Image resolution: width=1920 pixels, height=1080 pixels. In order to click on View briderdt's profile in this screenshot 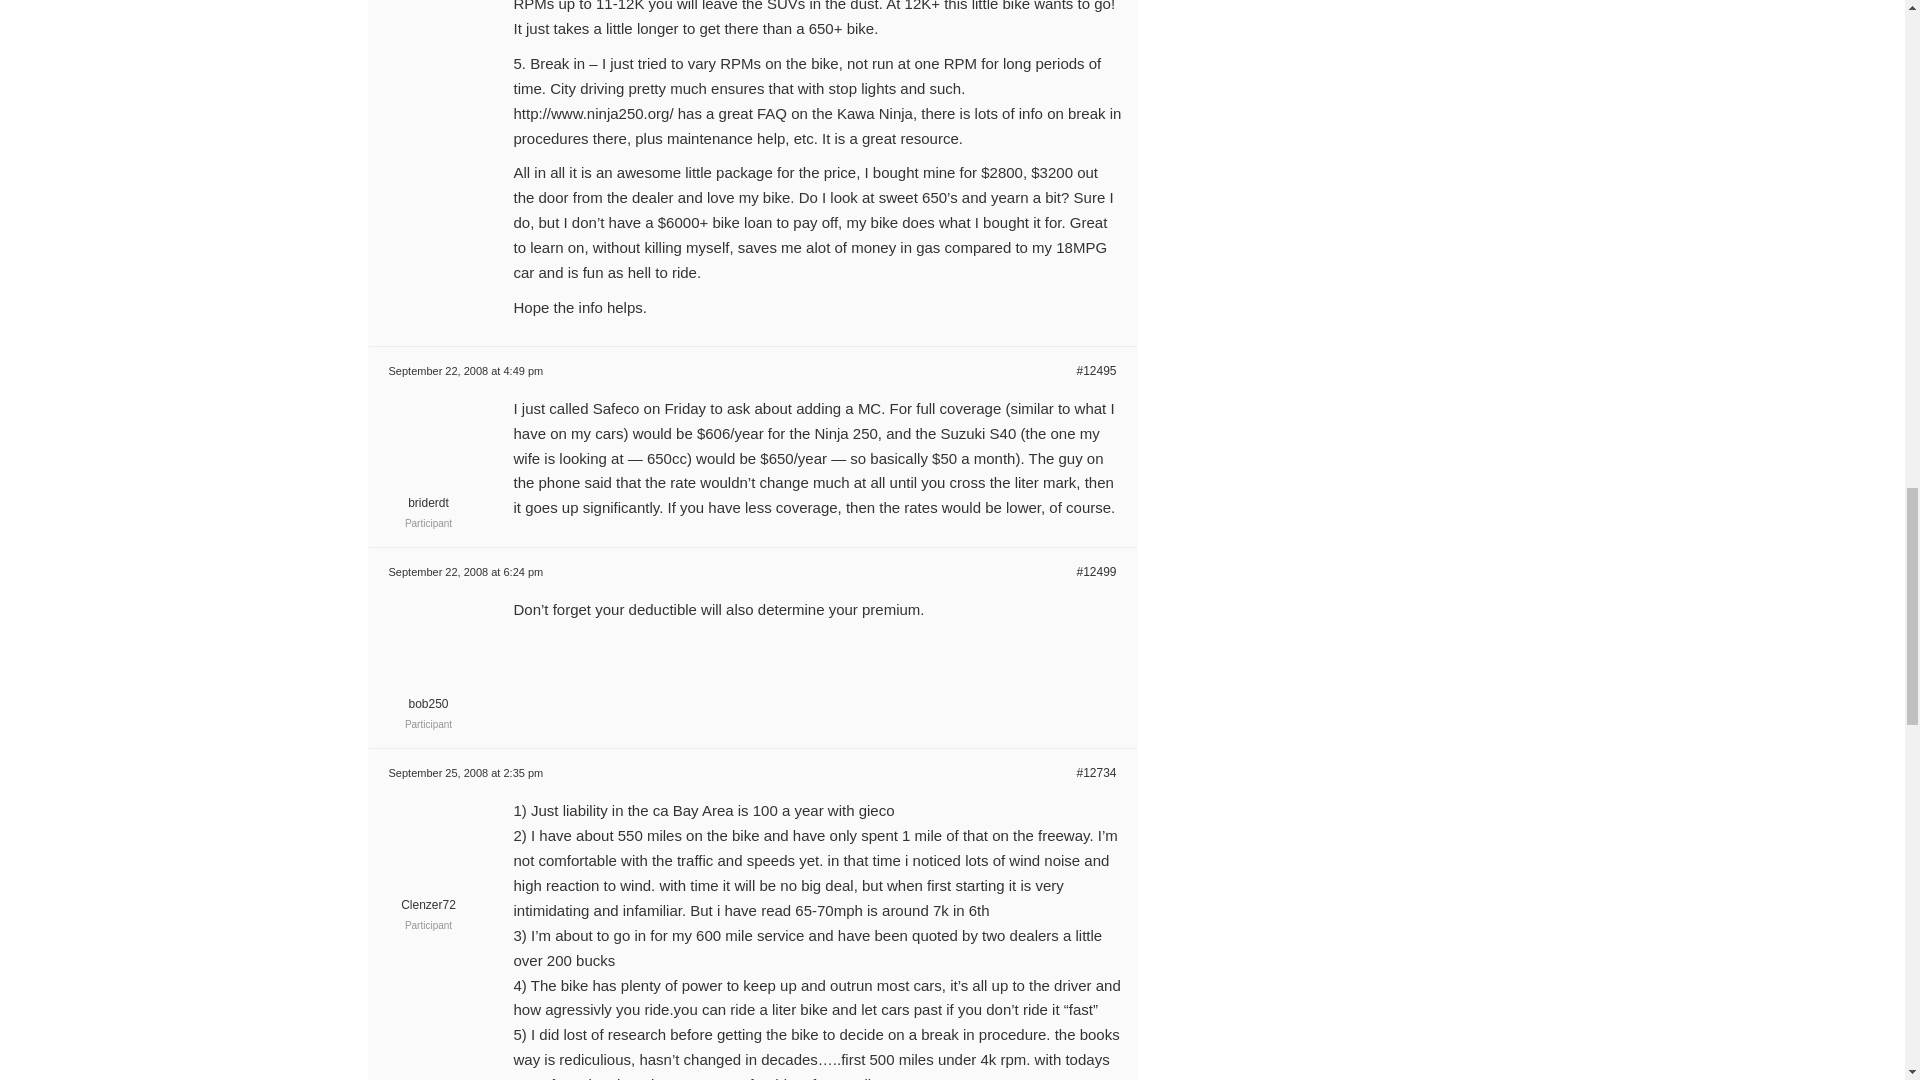, I will do `click(428, 492)`.